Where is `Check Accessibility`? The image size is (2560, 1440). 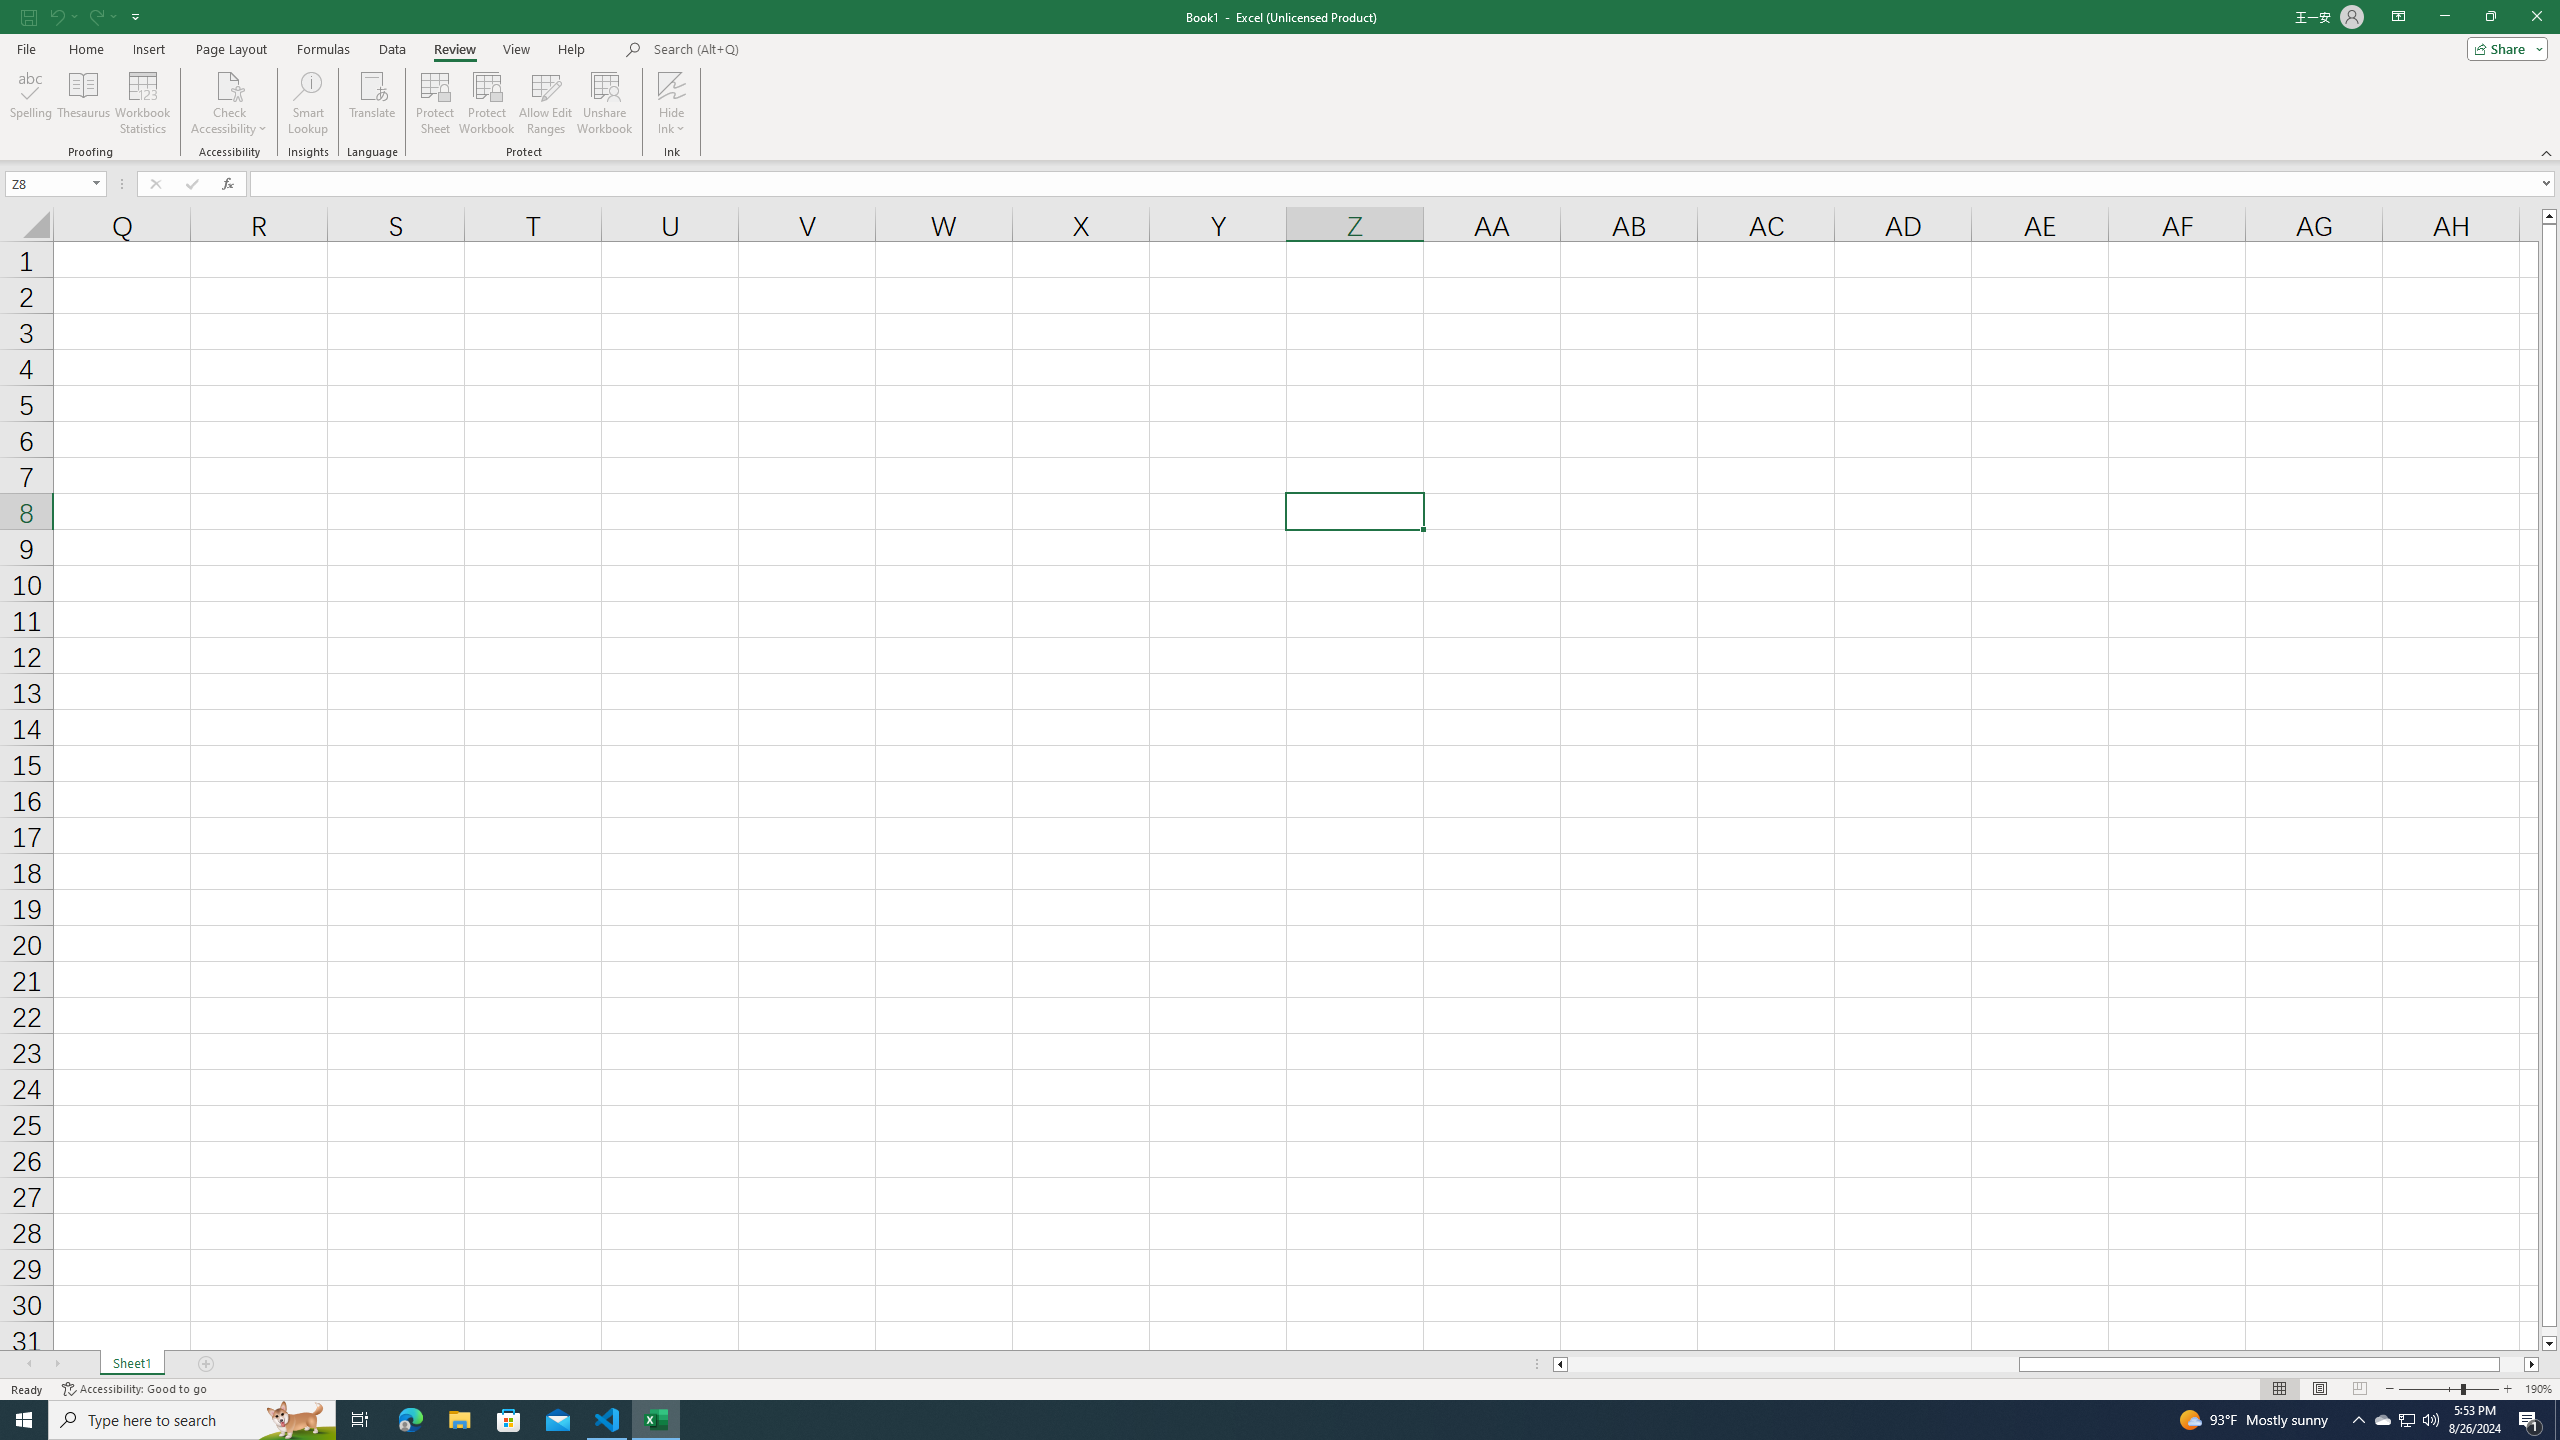
Check Accessibility is located at coordinates (228, 85).